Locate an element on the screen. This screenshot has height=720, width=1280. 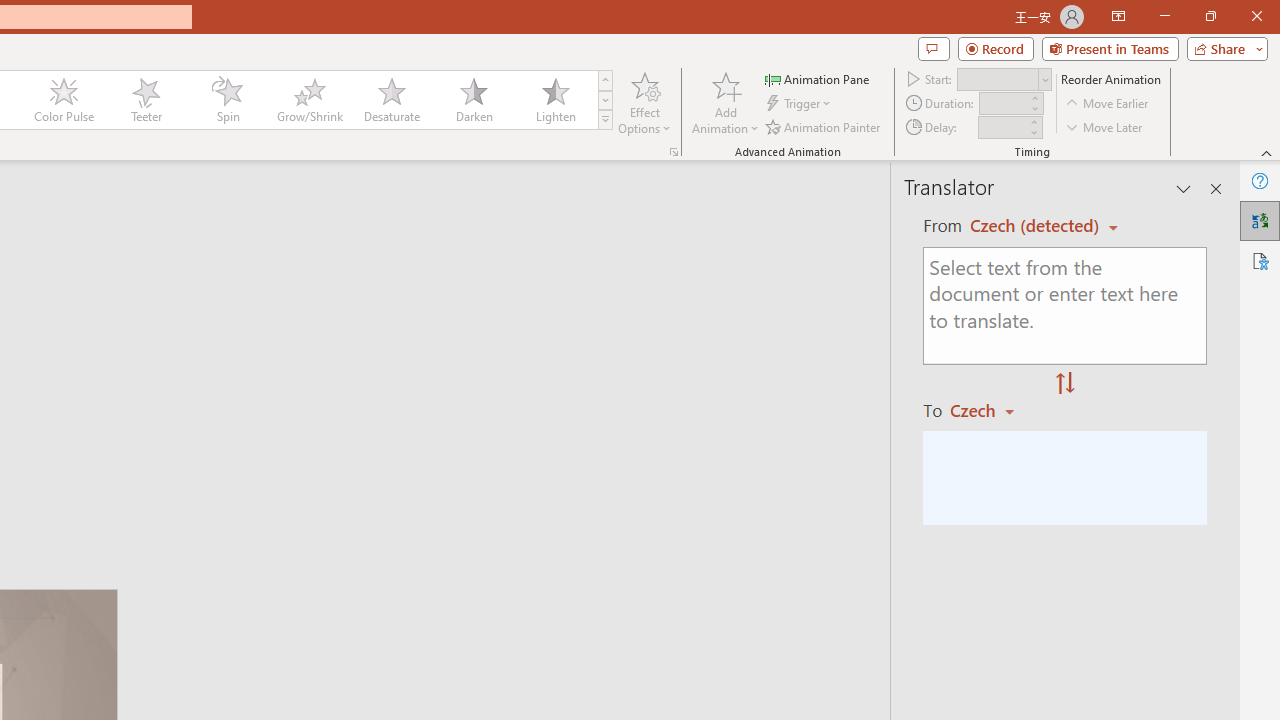
Row up is located at coordinates (605, 80).